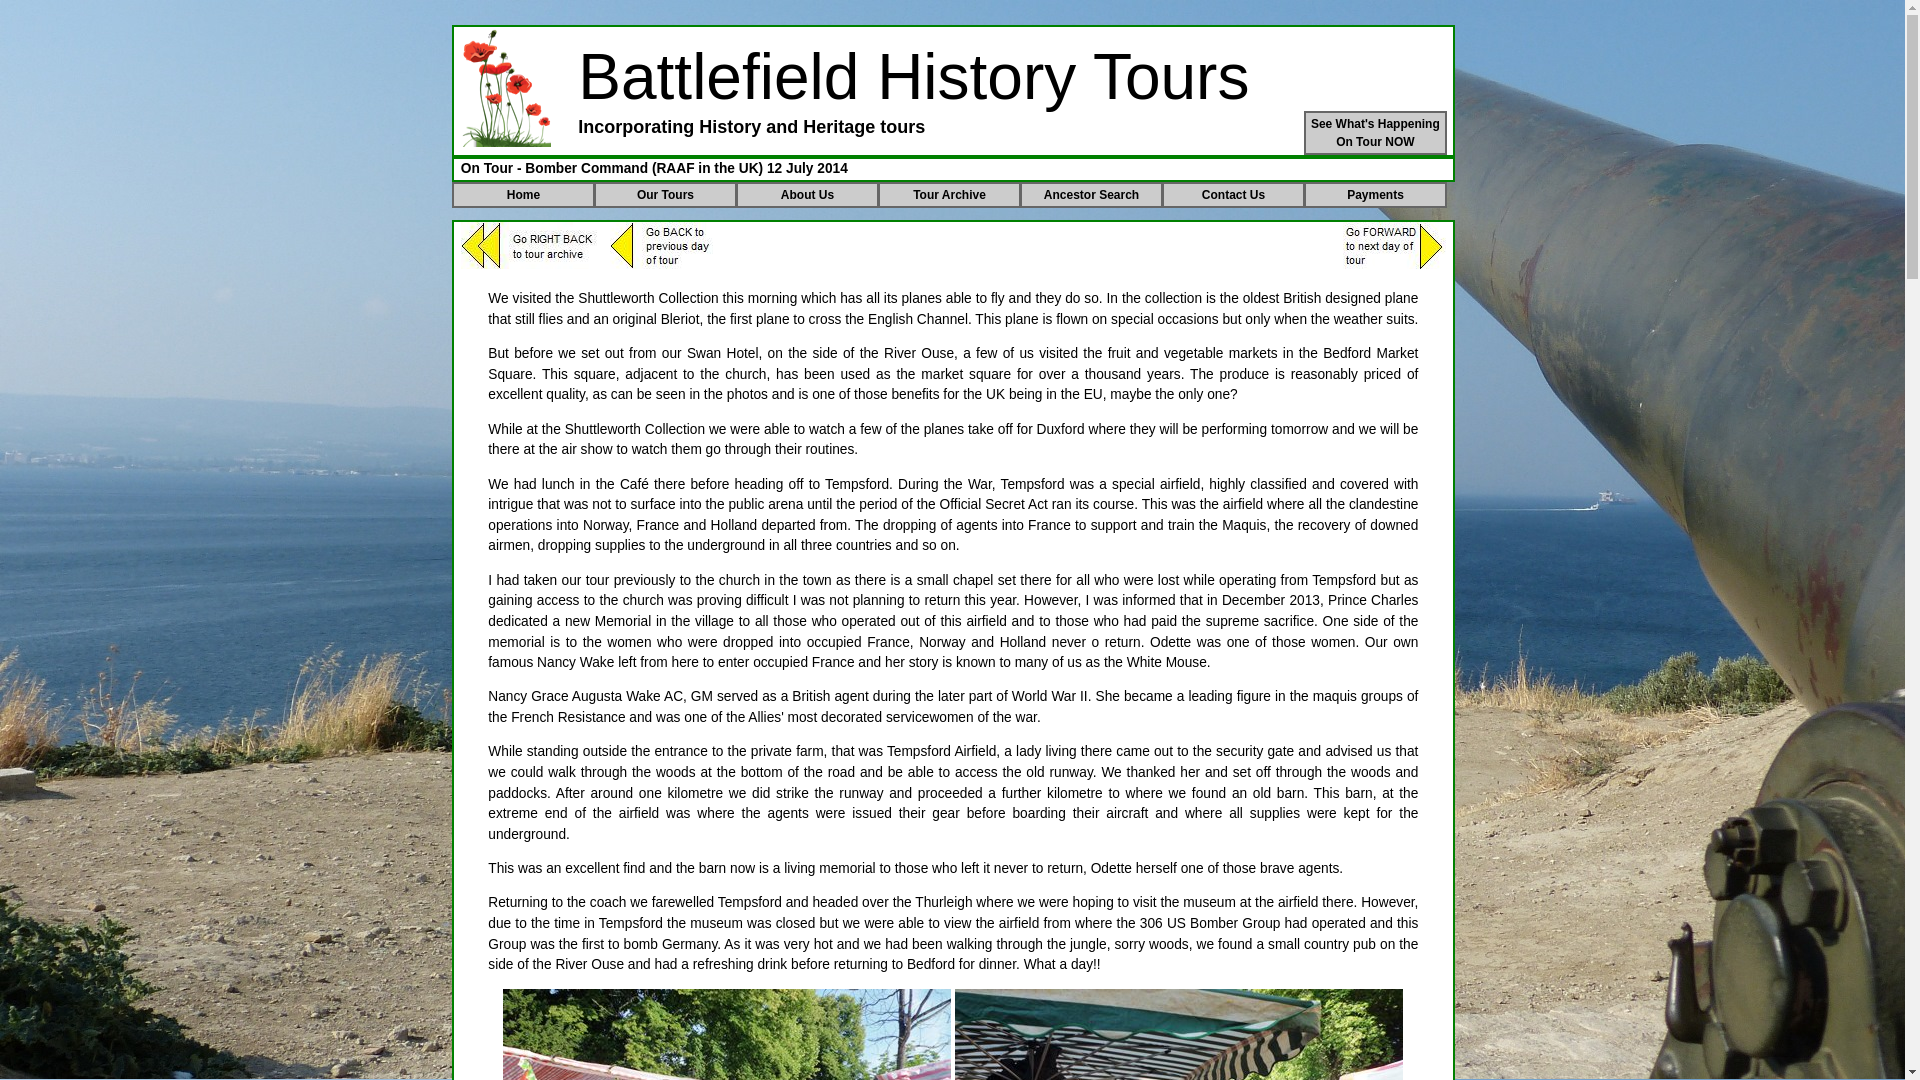 The image size is (1920, 1080). I want to click on RAAF in the UK Tour 12 July 2014, so click(726, 1034).